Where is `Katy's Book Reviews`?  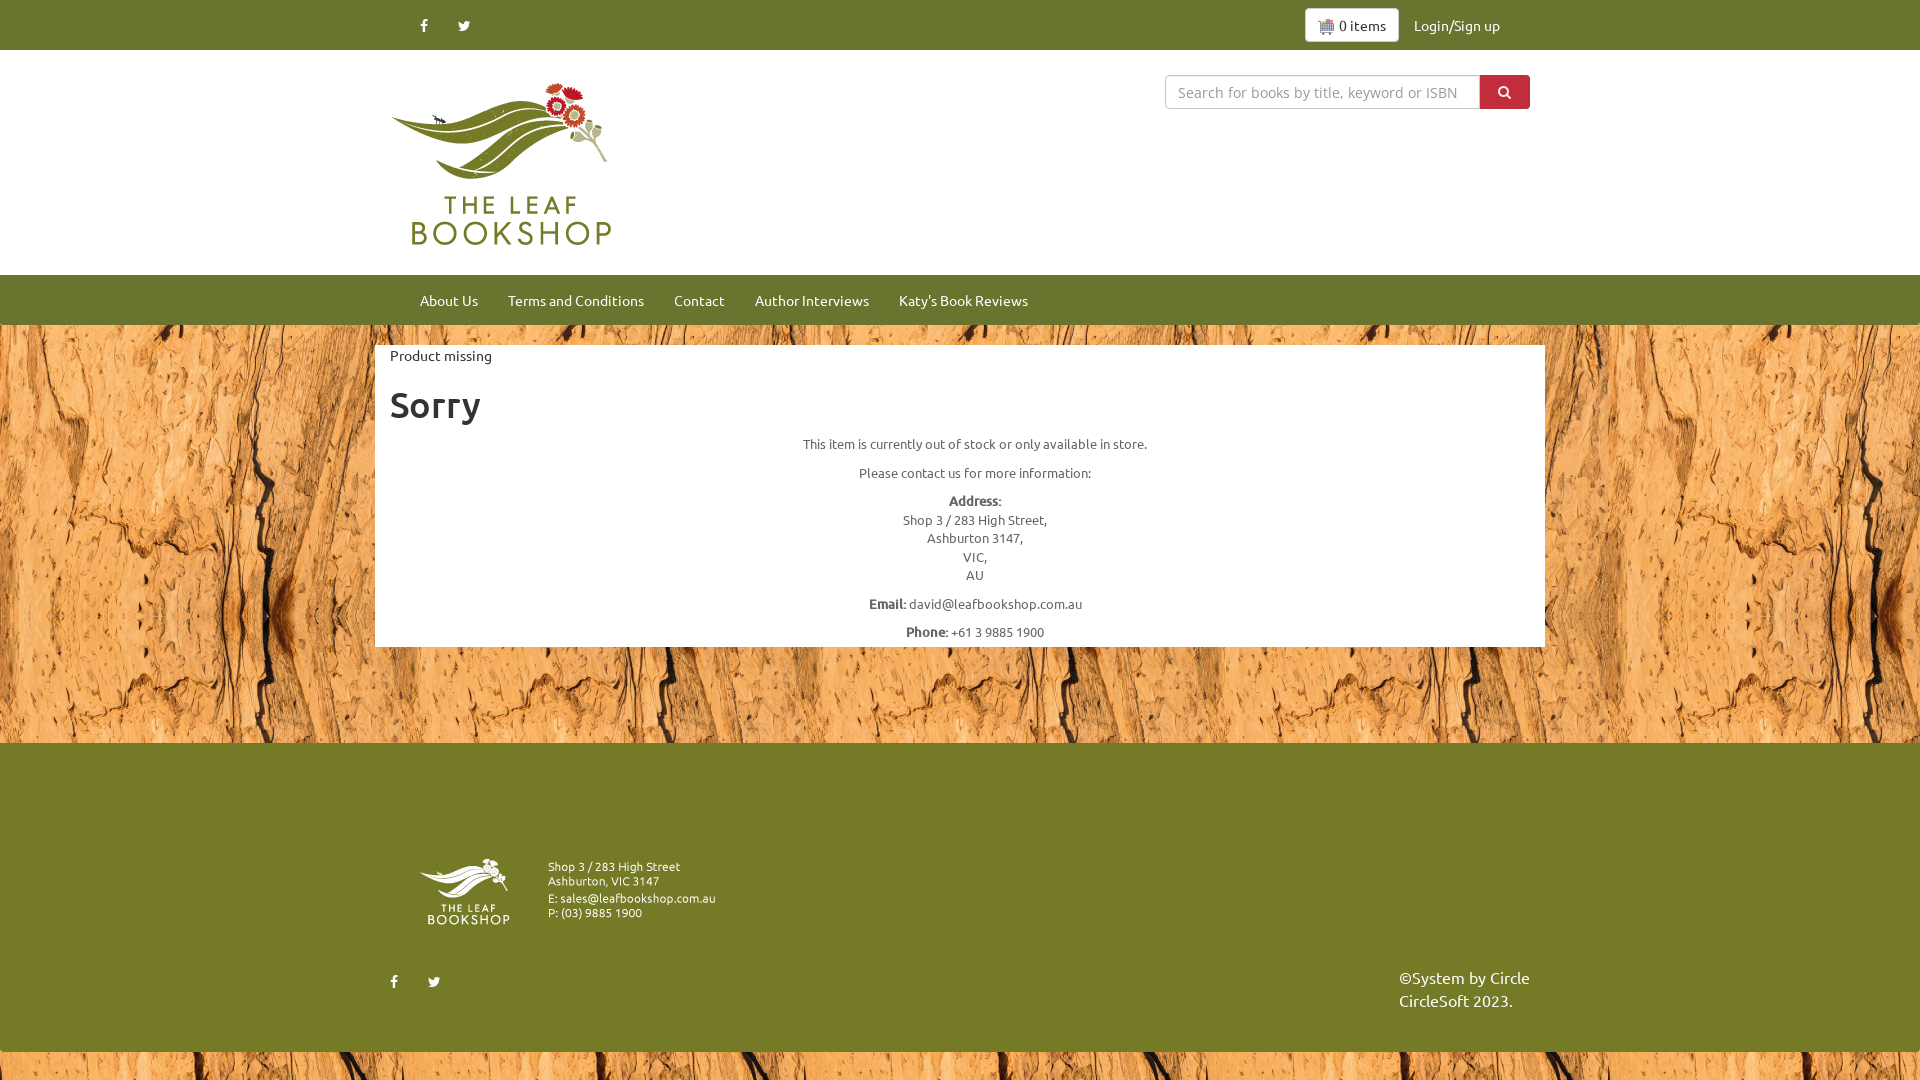 Katy's Book Reviews is located at coordinates (964, 300).